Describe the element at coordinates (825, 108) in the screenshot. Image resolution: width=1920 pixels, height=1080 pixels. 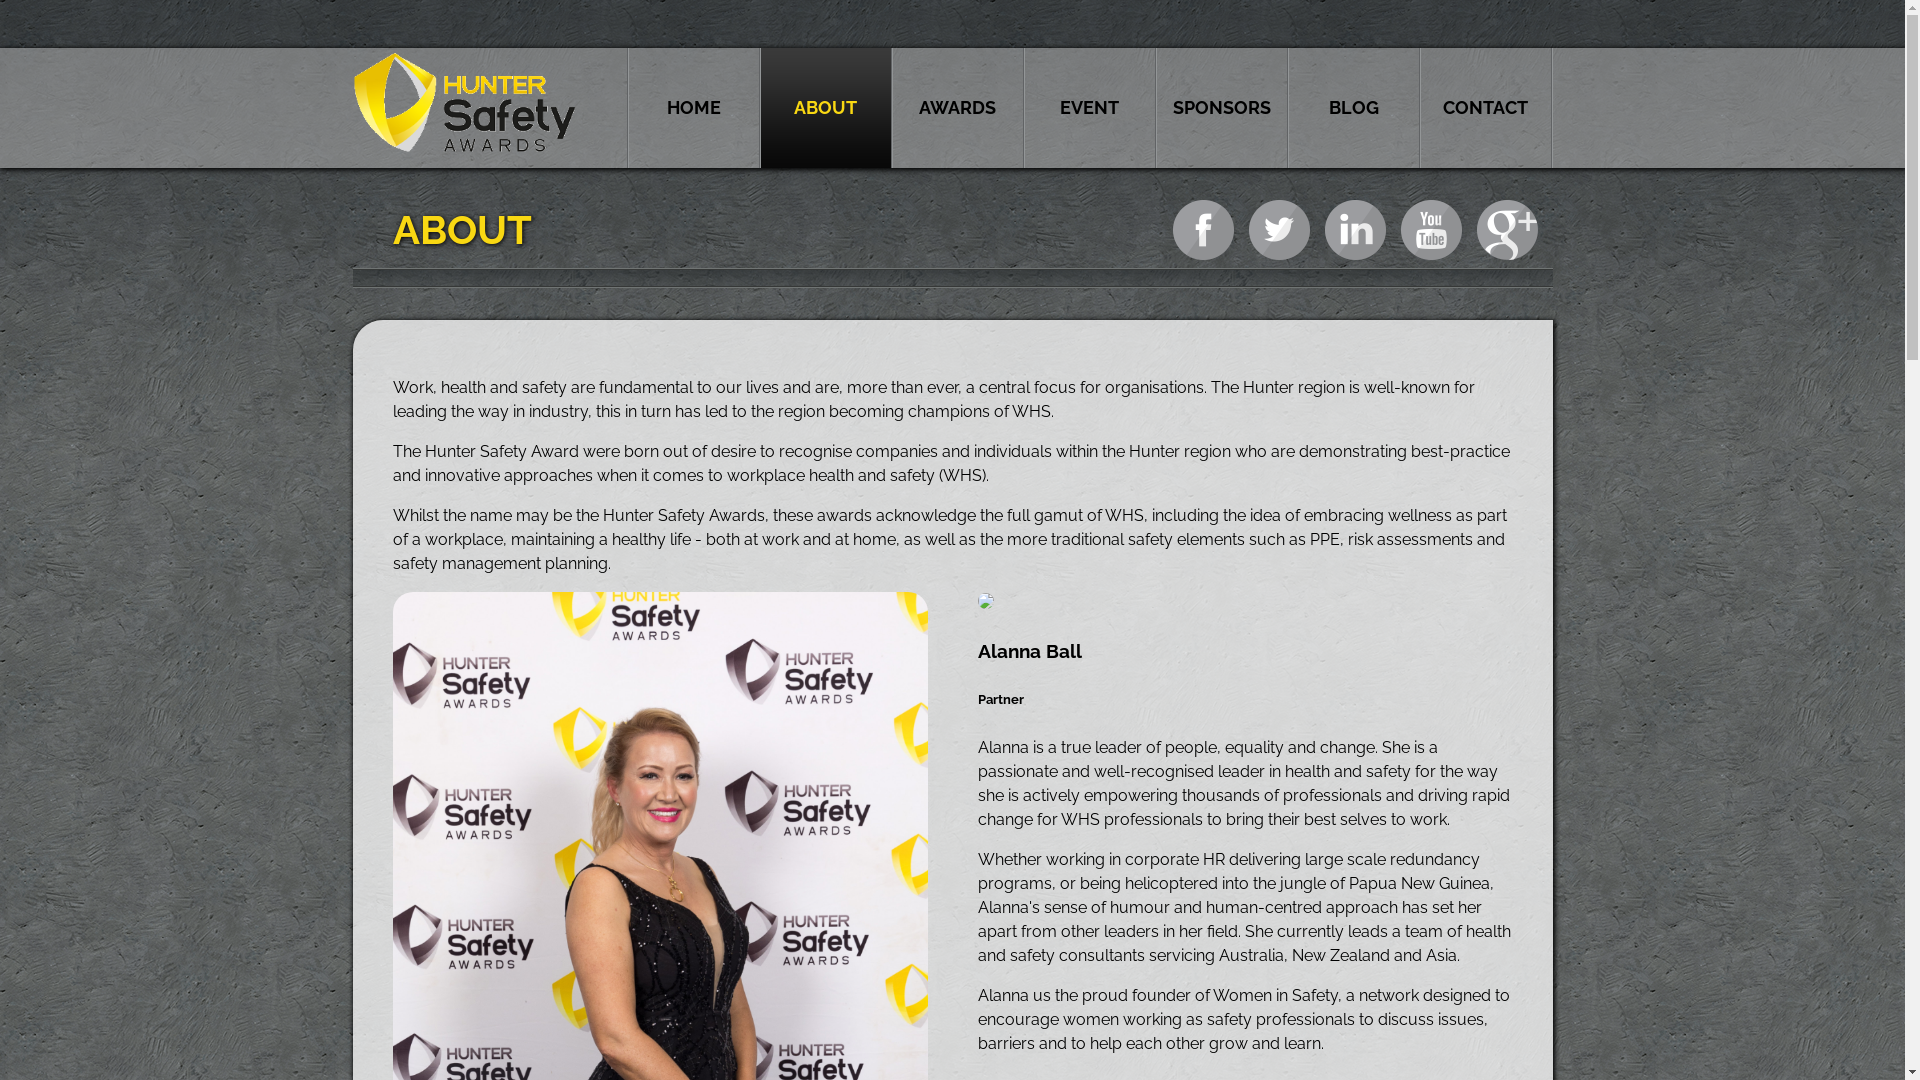
I see `ABOUT` at that location.